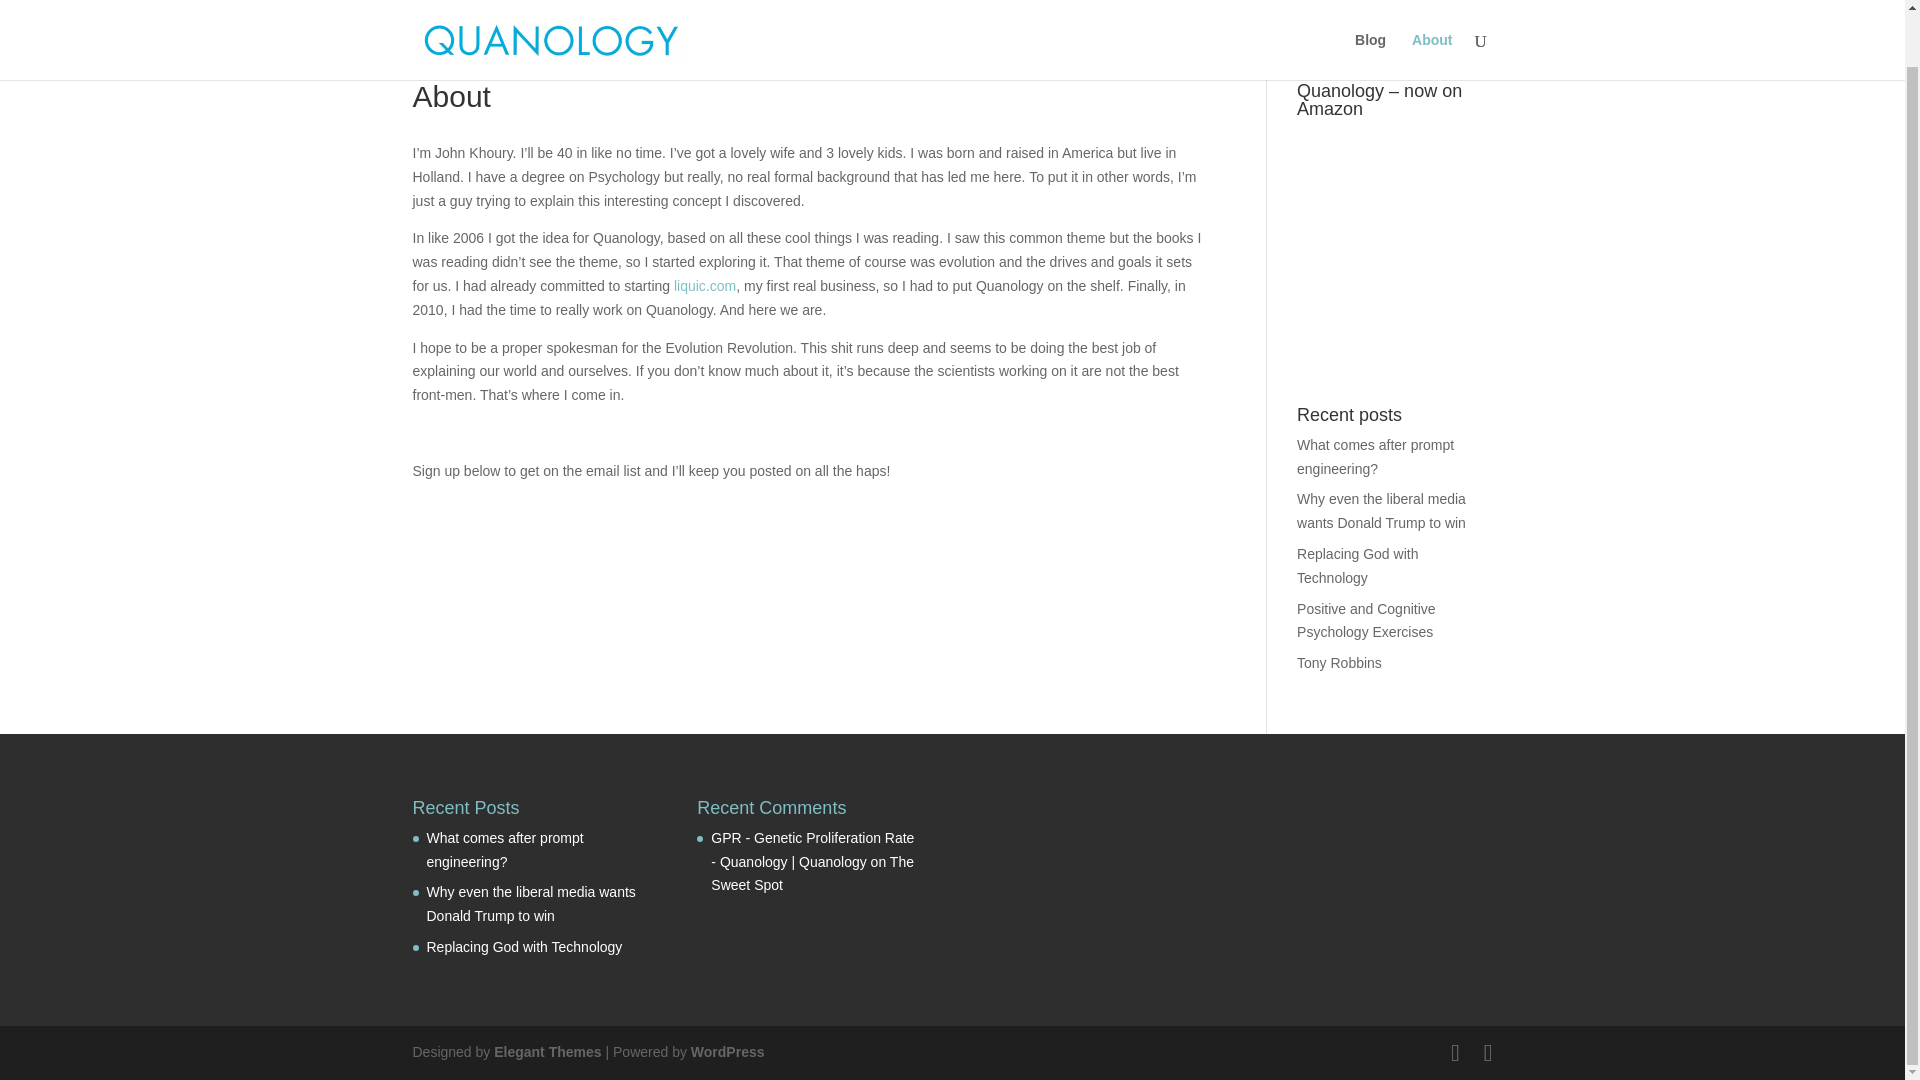  Describe the element at coordinates (1358, 566) in the screenshot. I see `Replacing God with Technology` at that location.